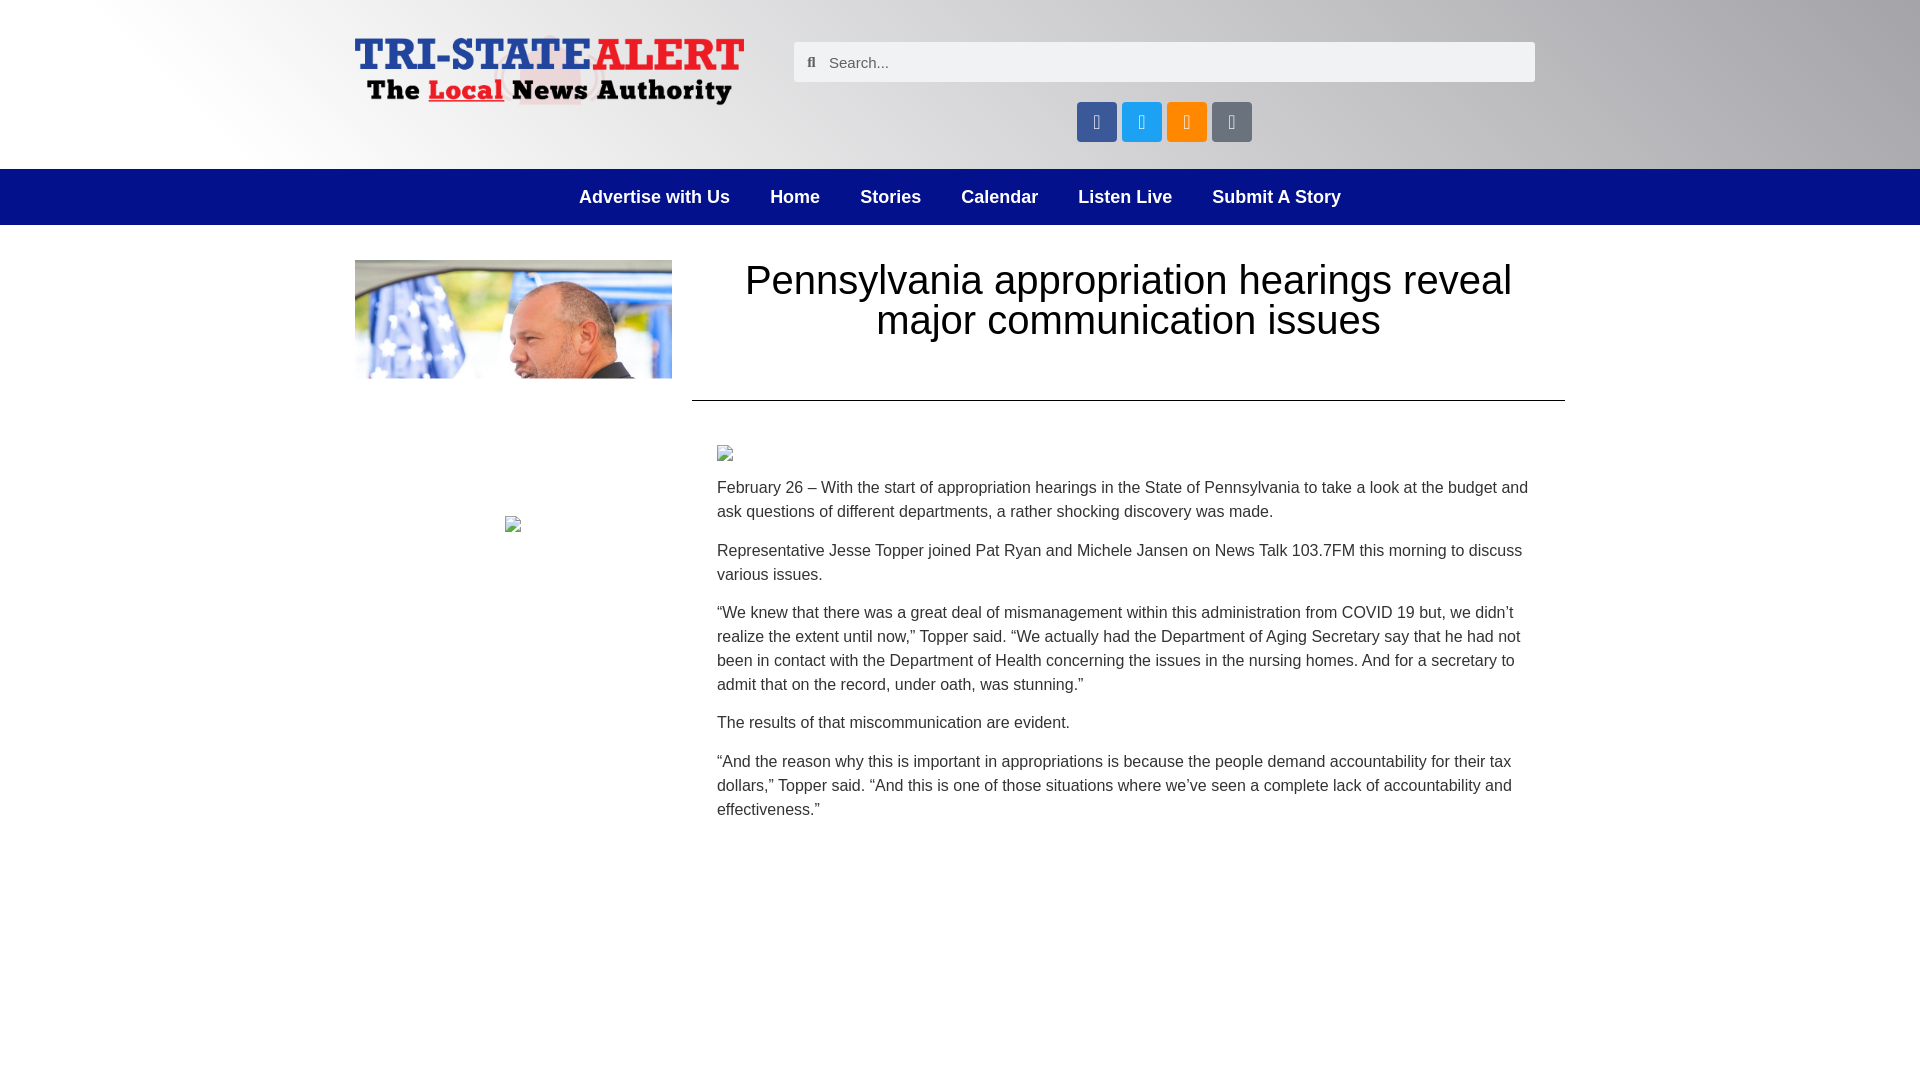 This screenshot has width=1920, height=1080. I want to click on Advertise with Us, so click(654, 196).